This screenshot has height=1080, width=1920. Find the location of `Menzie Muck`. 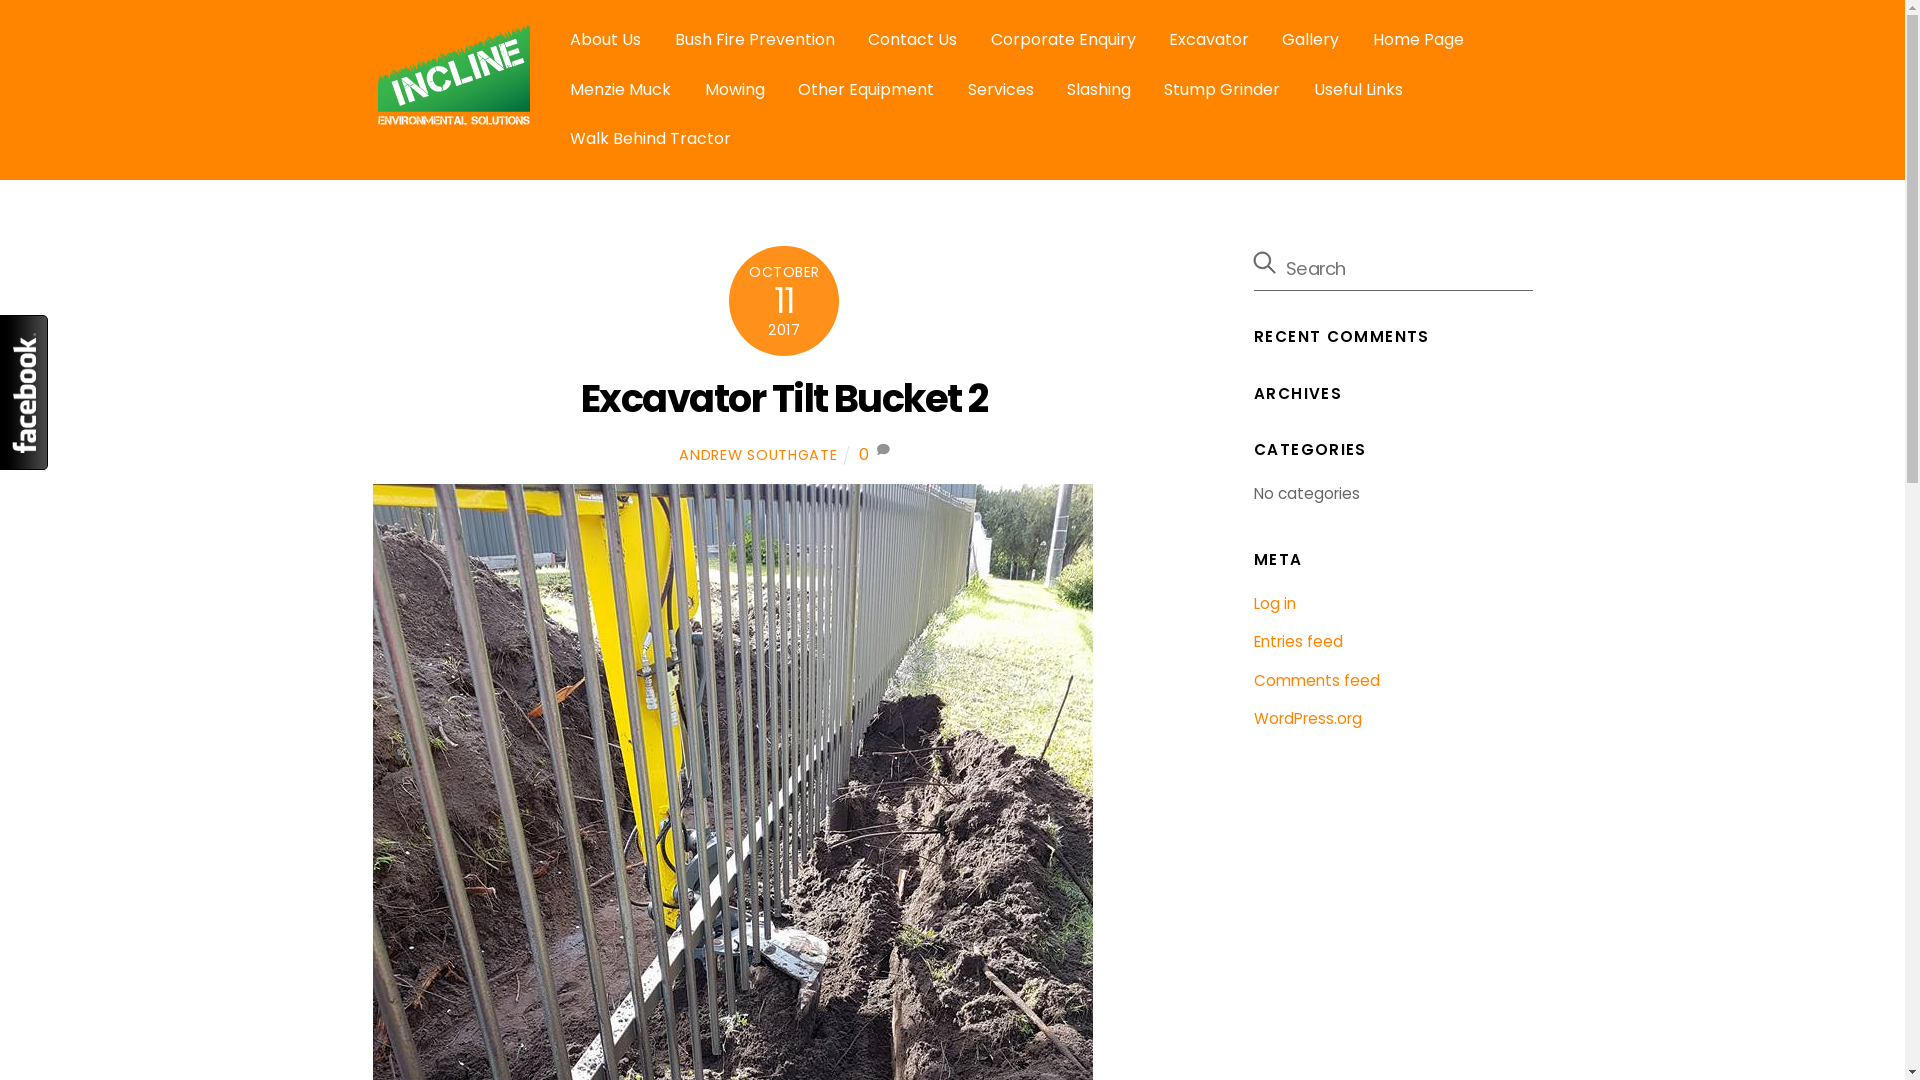

Menzie Muck is located at coordinates (620, 90).